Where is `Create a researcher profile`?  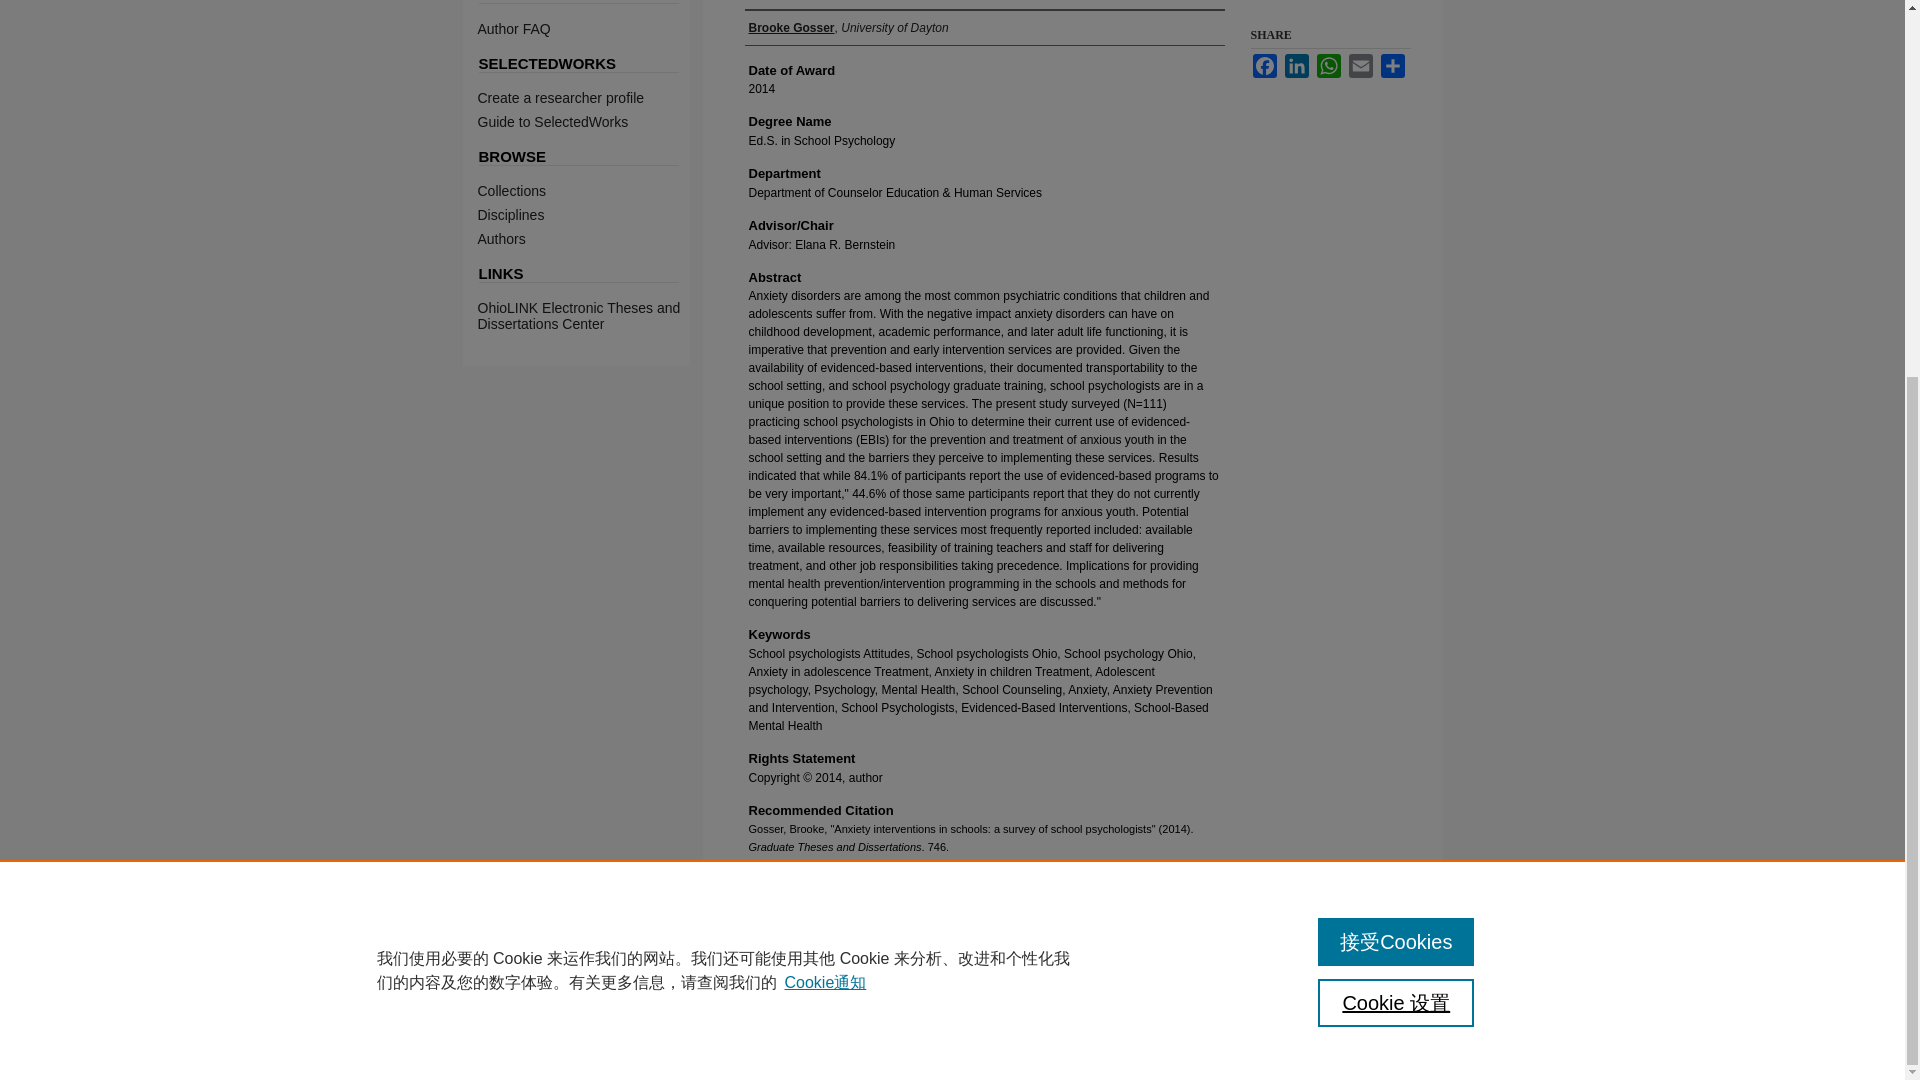 Create a researcher profile is located at coordinates (590, 97).